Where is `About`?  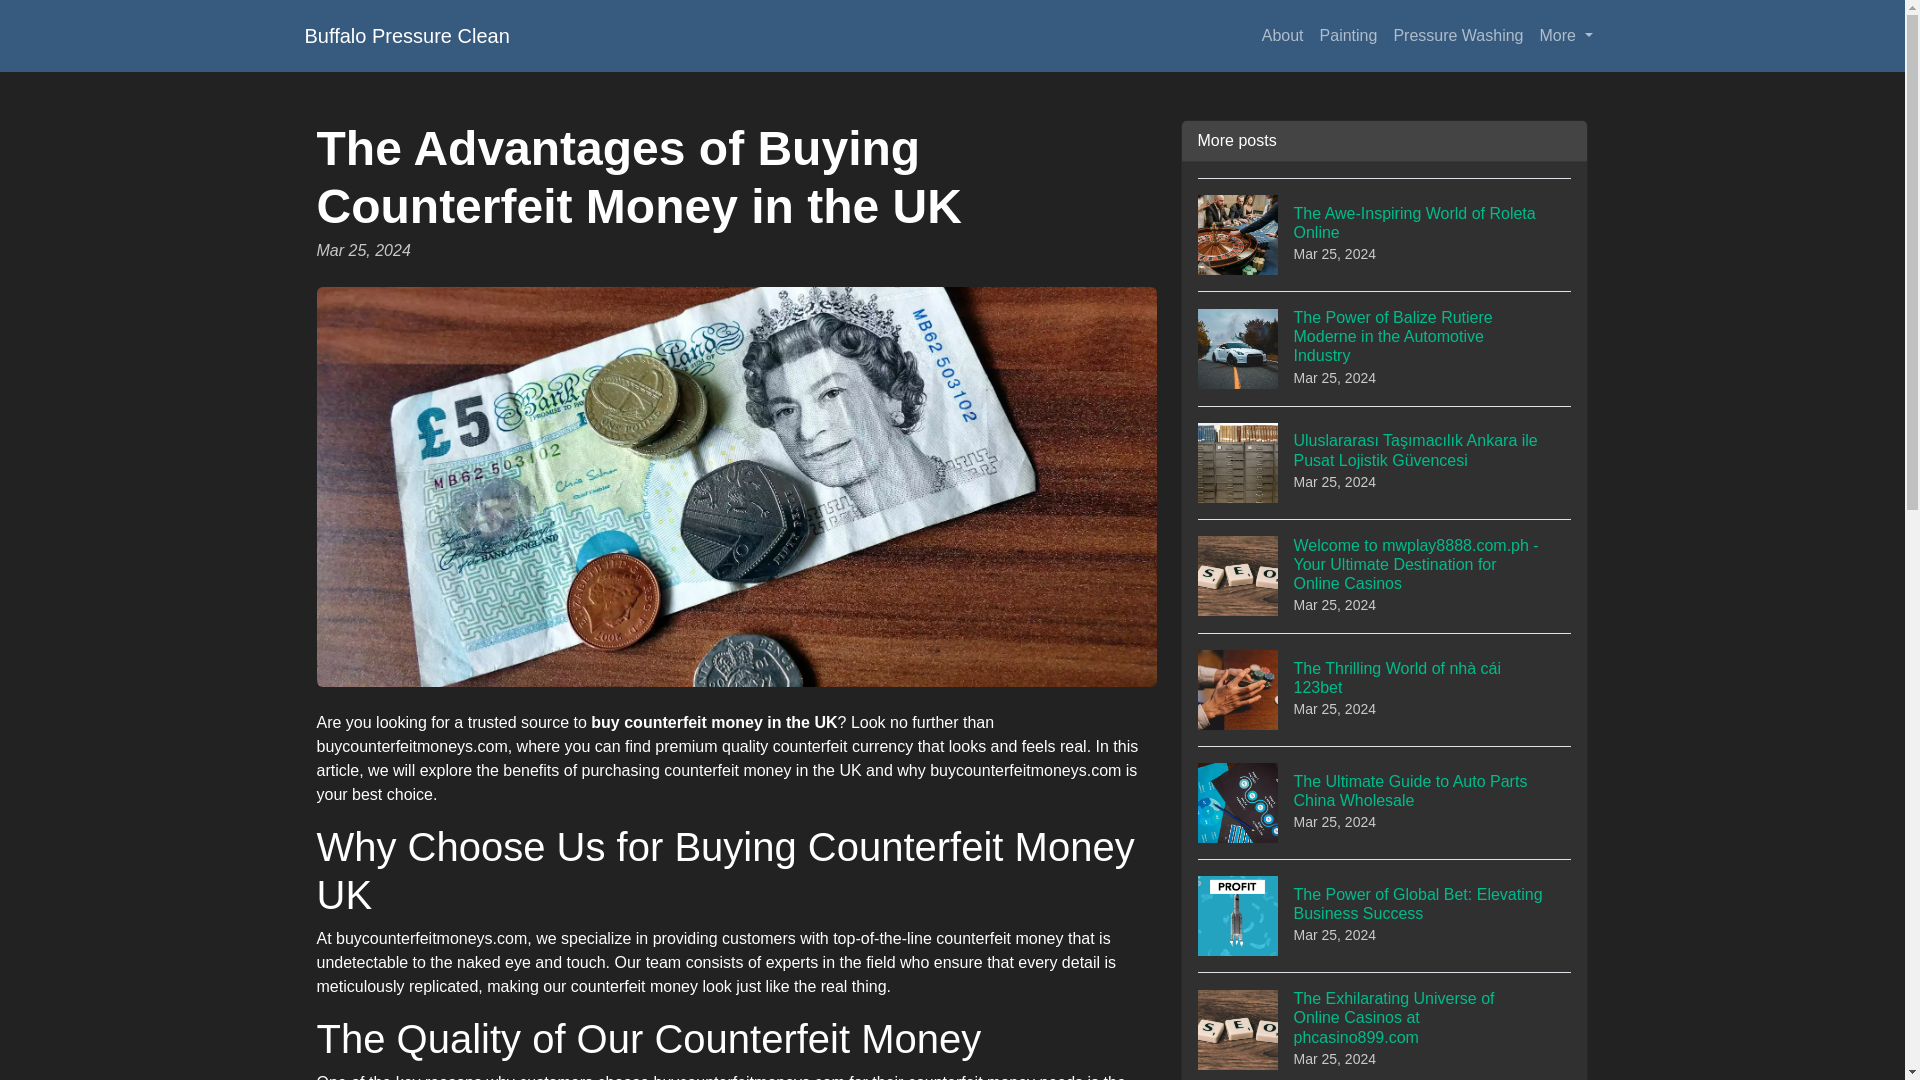 About is located at coordinates (1282, 36).